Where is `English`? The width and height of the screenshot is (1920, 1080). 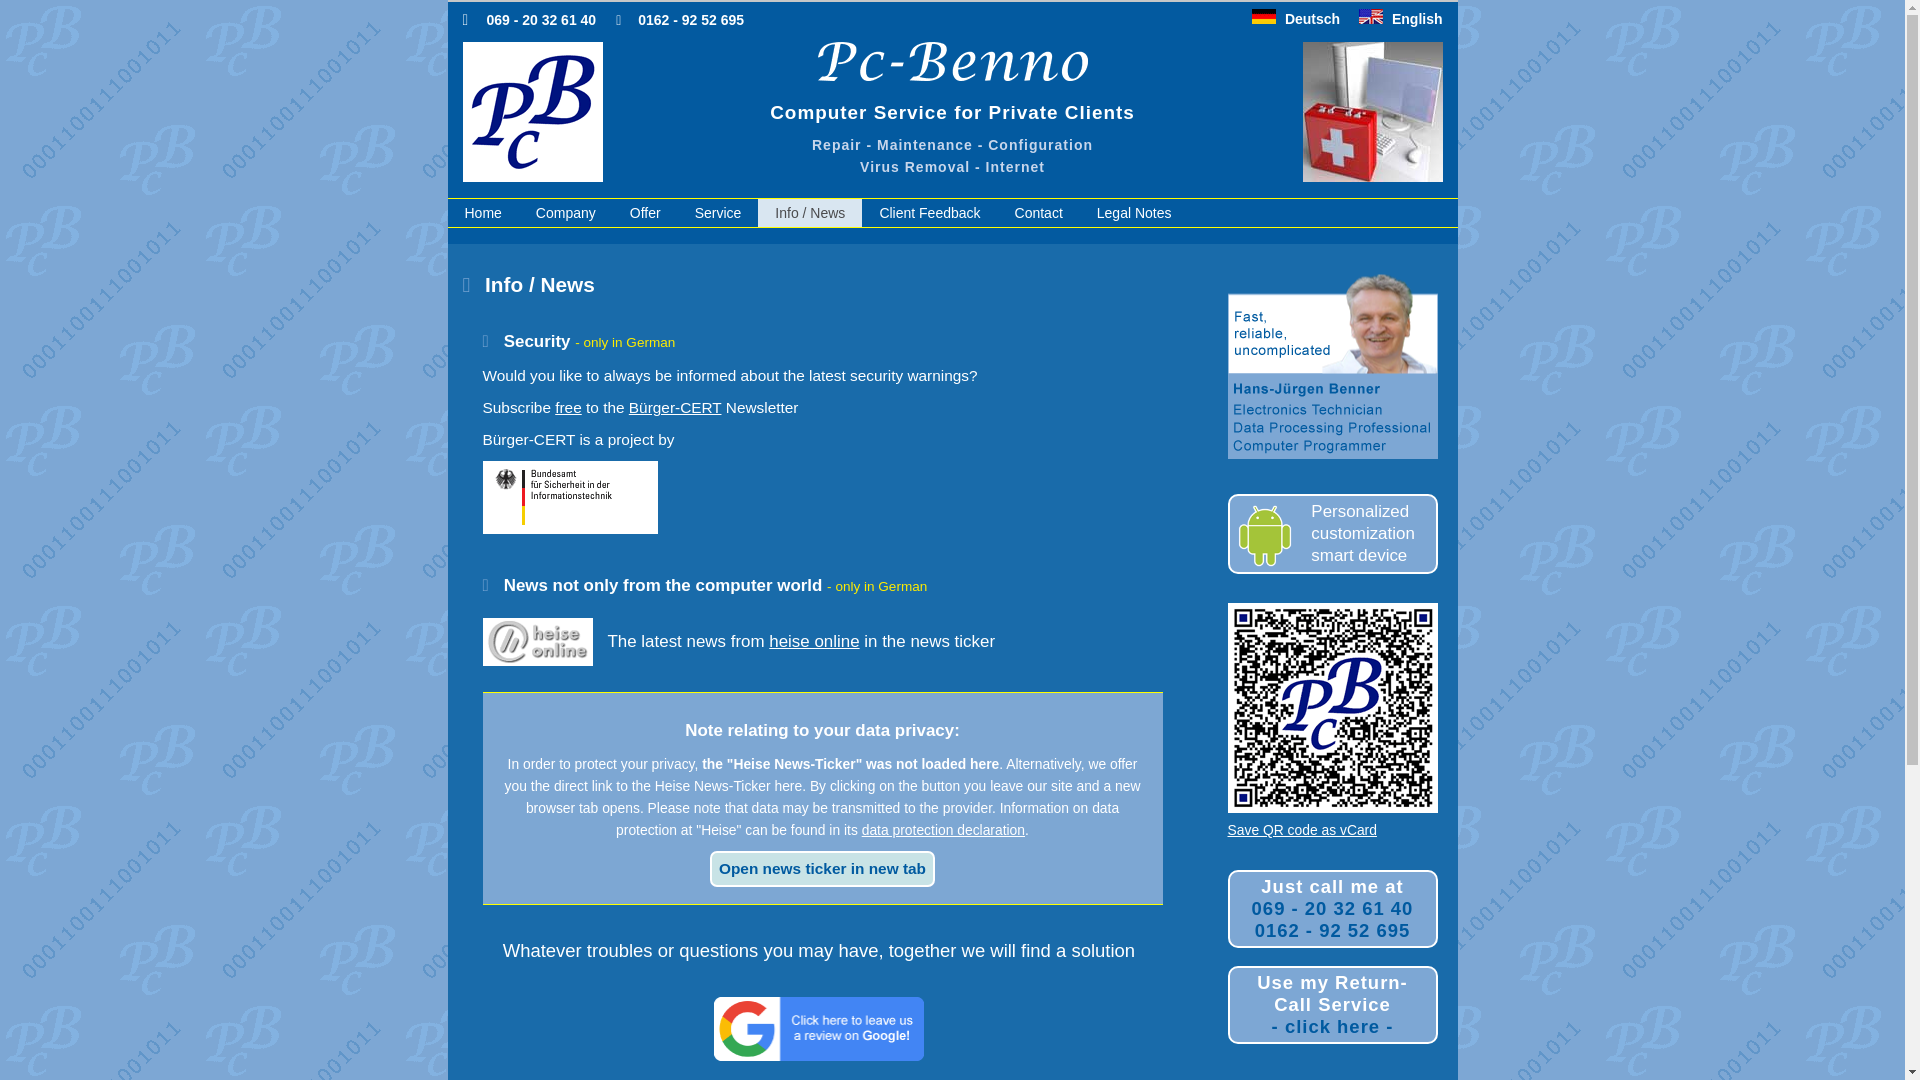 English is located at coordinates (1392, 18).